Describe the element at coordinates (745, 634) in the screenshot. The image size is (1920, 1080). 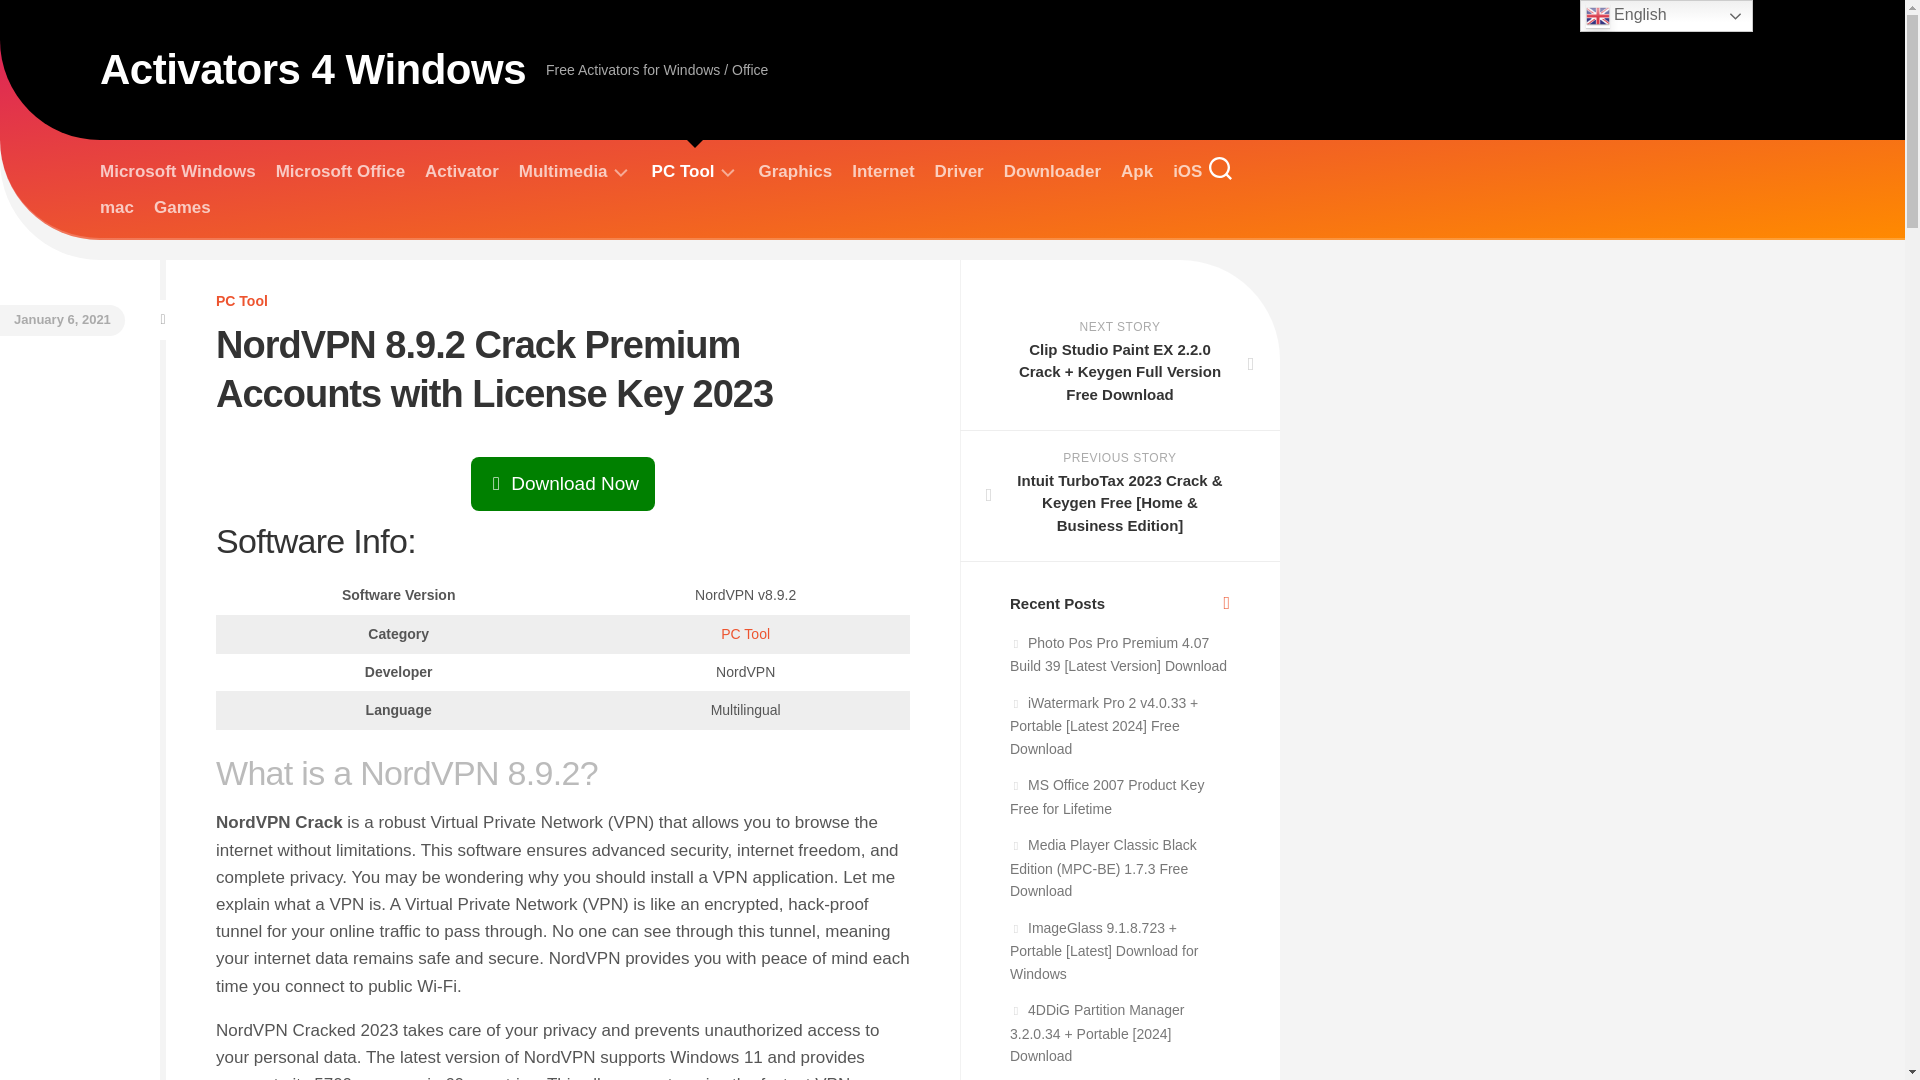
I see `PC Tool` at that location.